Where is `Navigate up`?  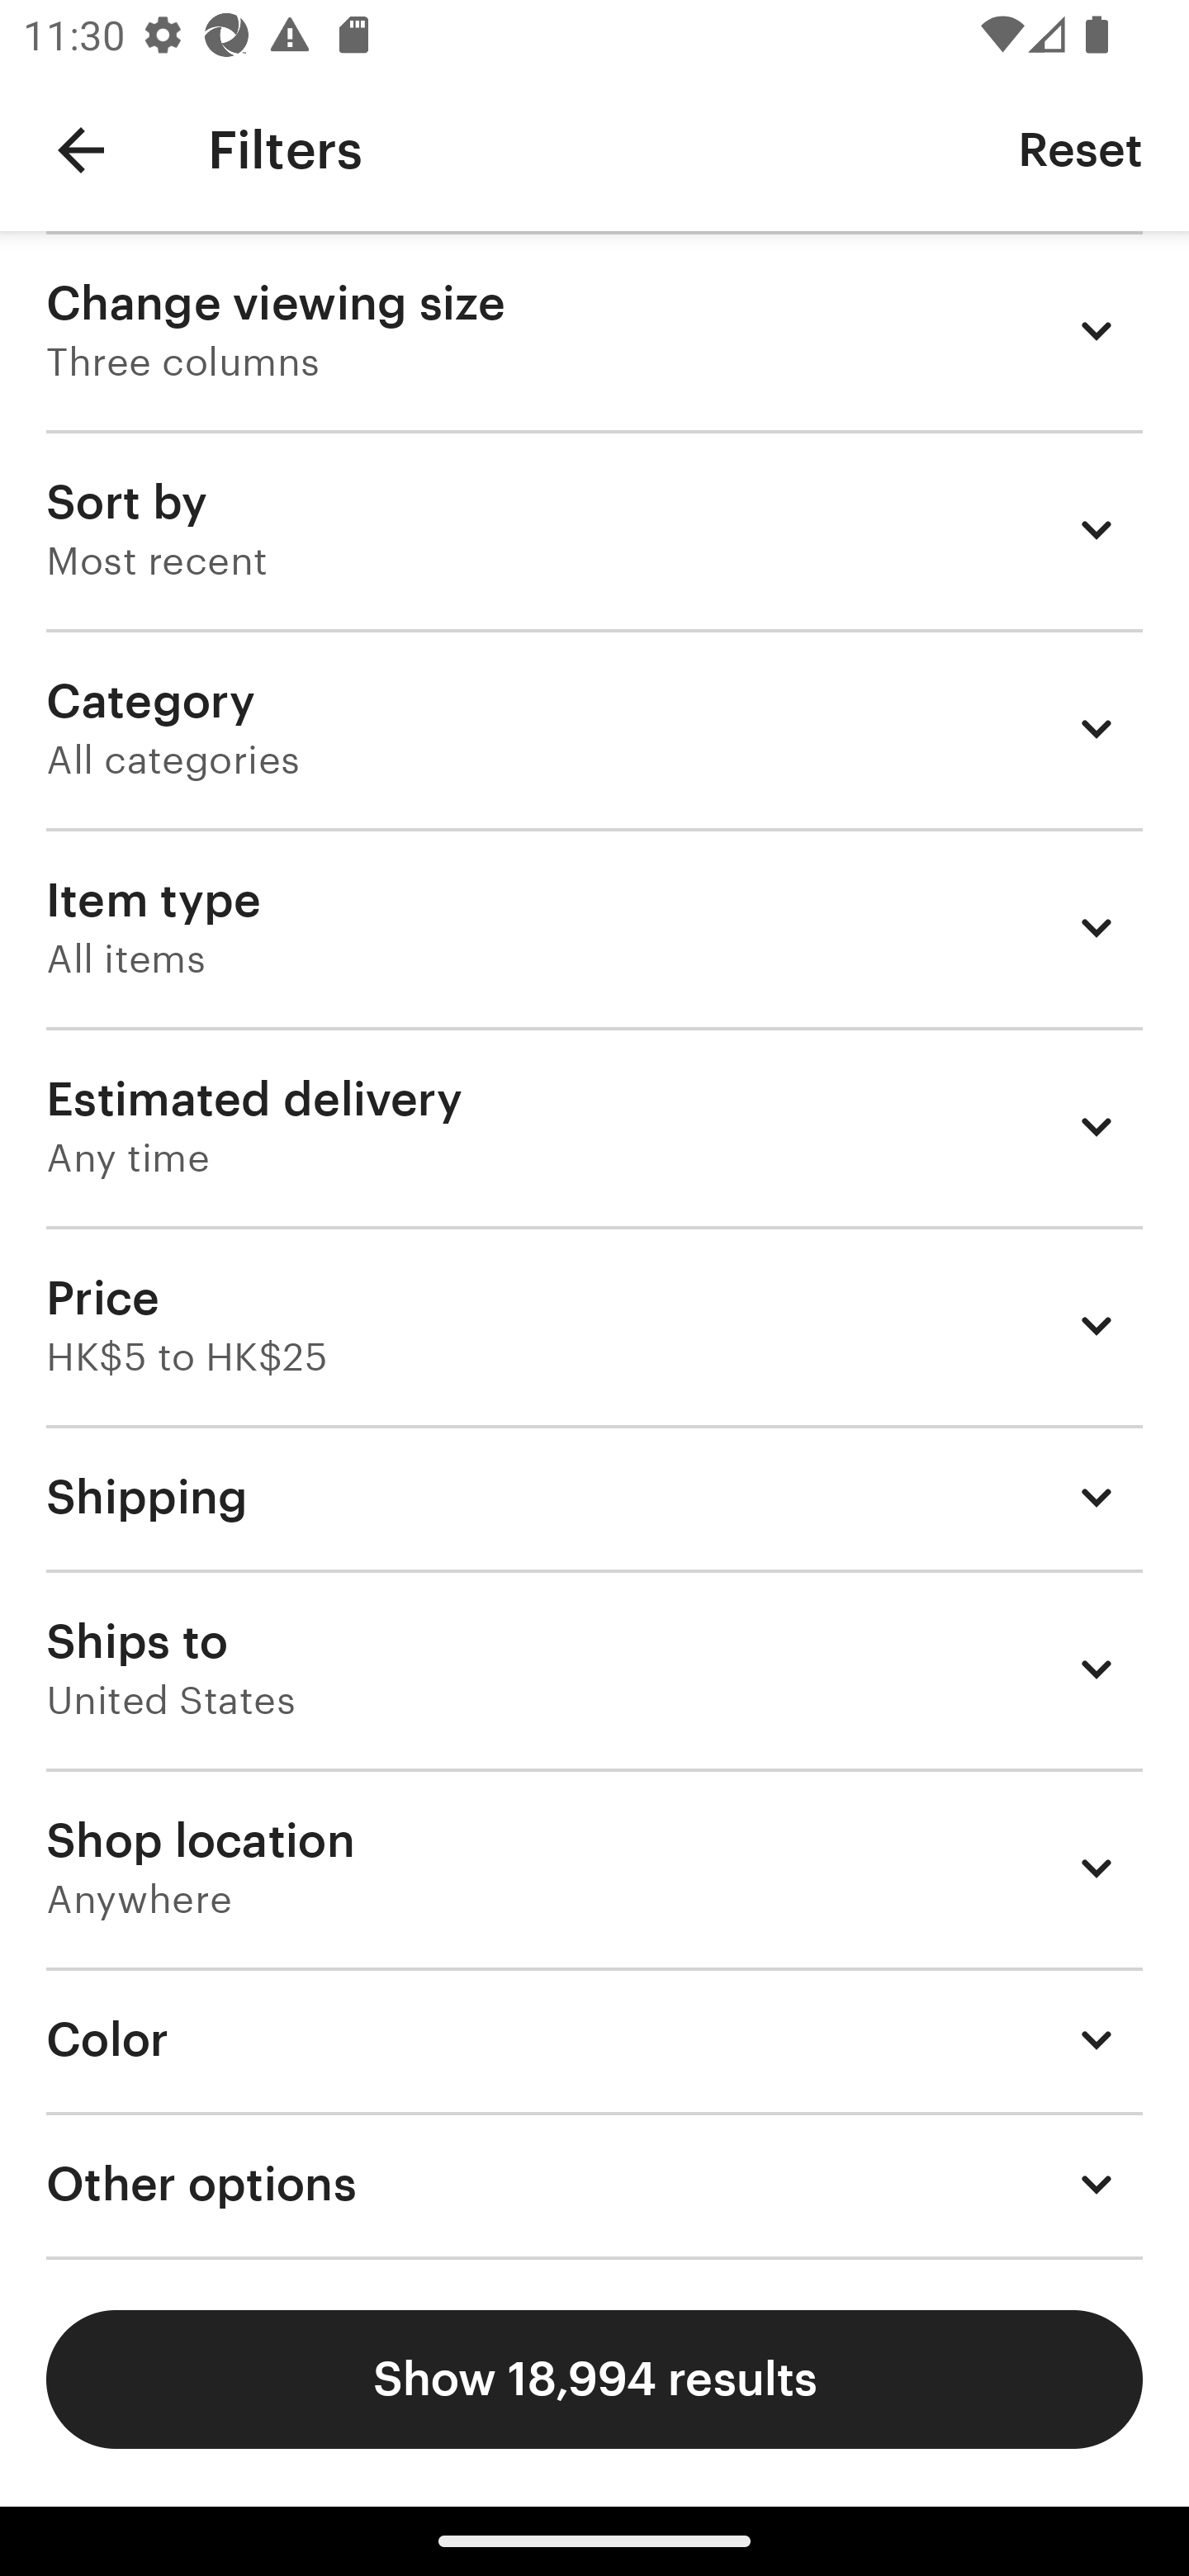 Navigate up is located at coordinates (81, 150).